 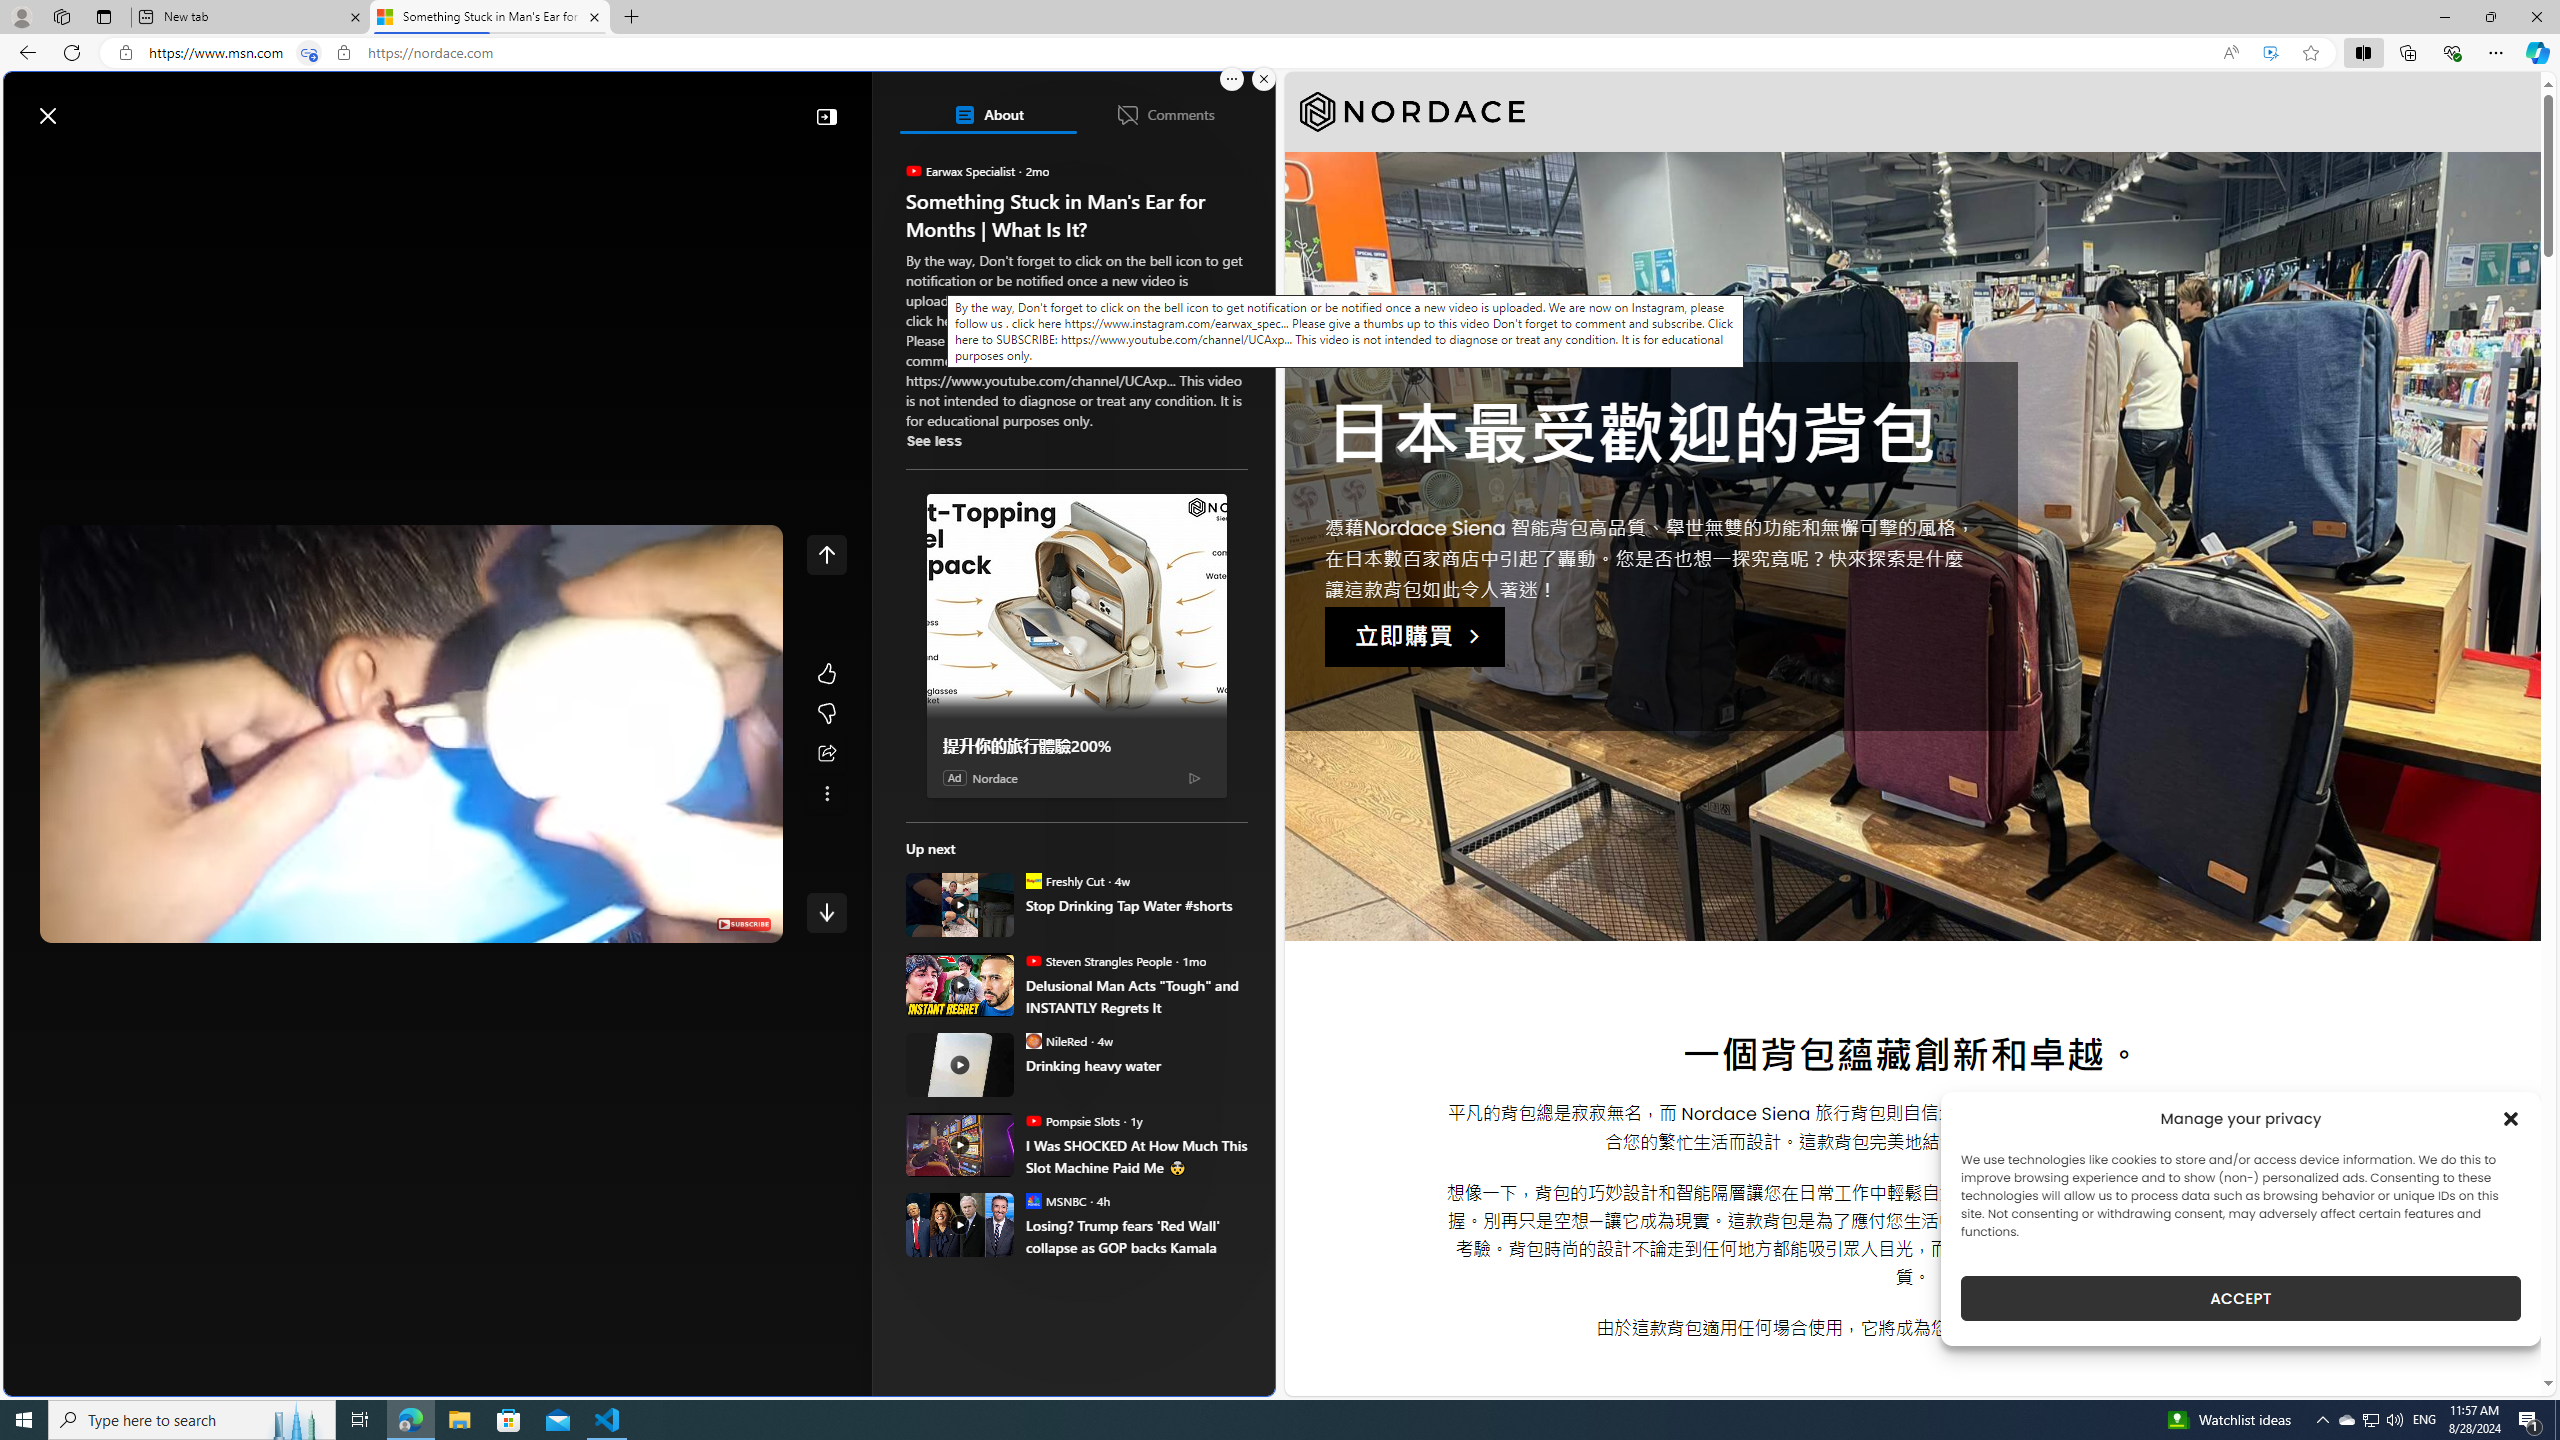 What do you see at coordinates (994, 106) in the screenshot?
I see `Open Copilot` at bounding box center [994, 106].